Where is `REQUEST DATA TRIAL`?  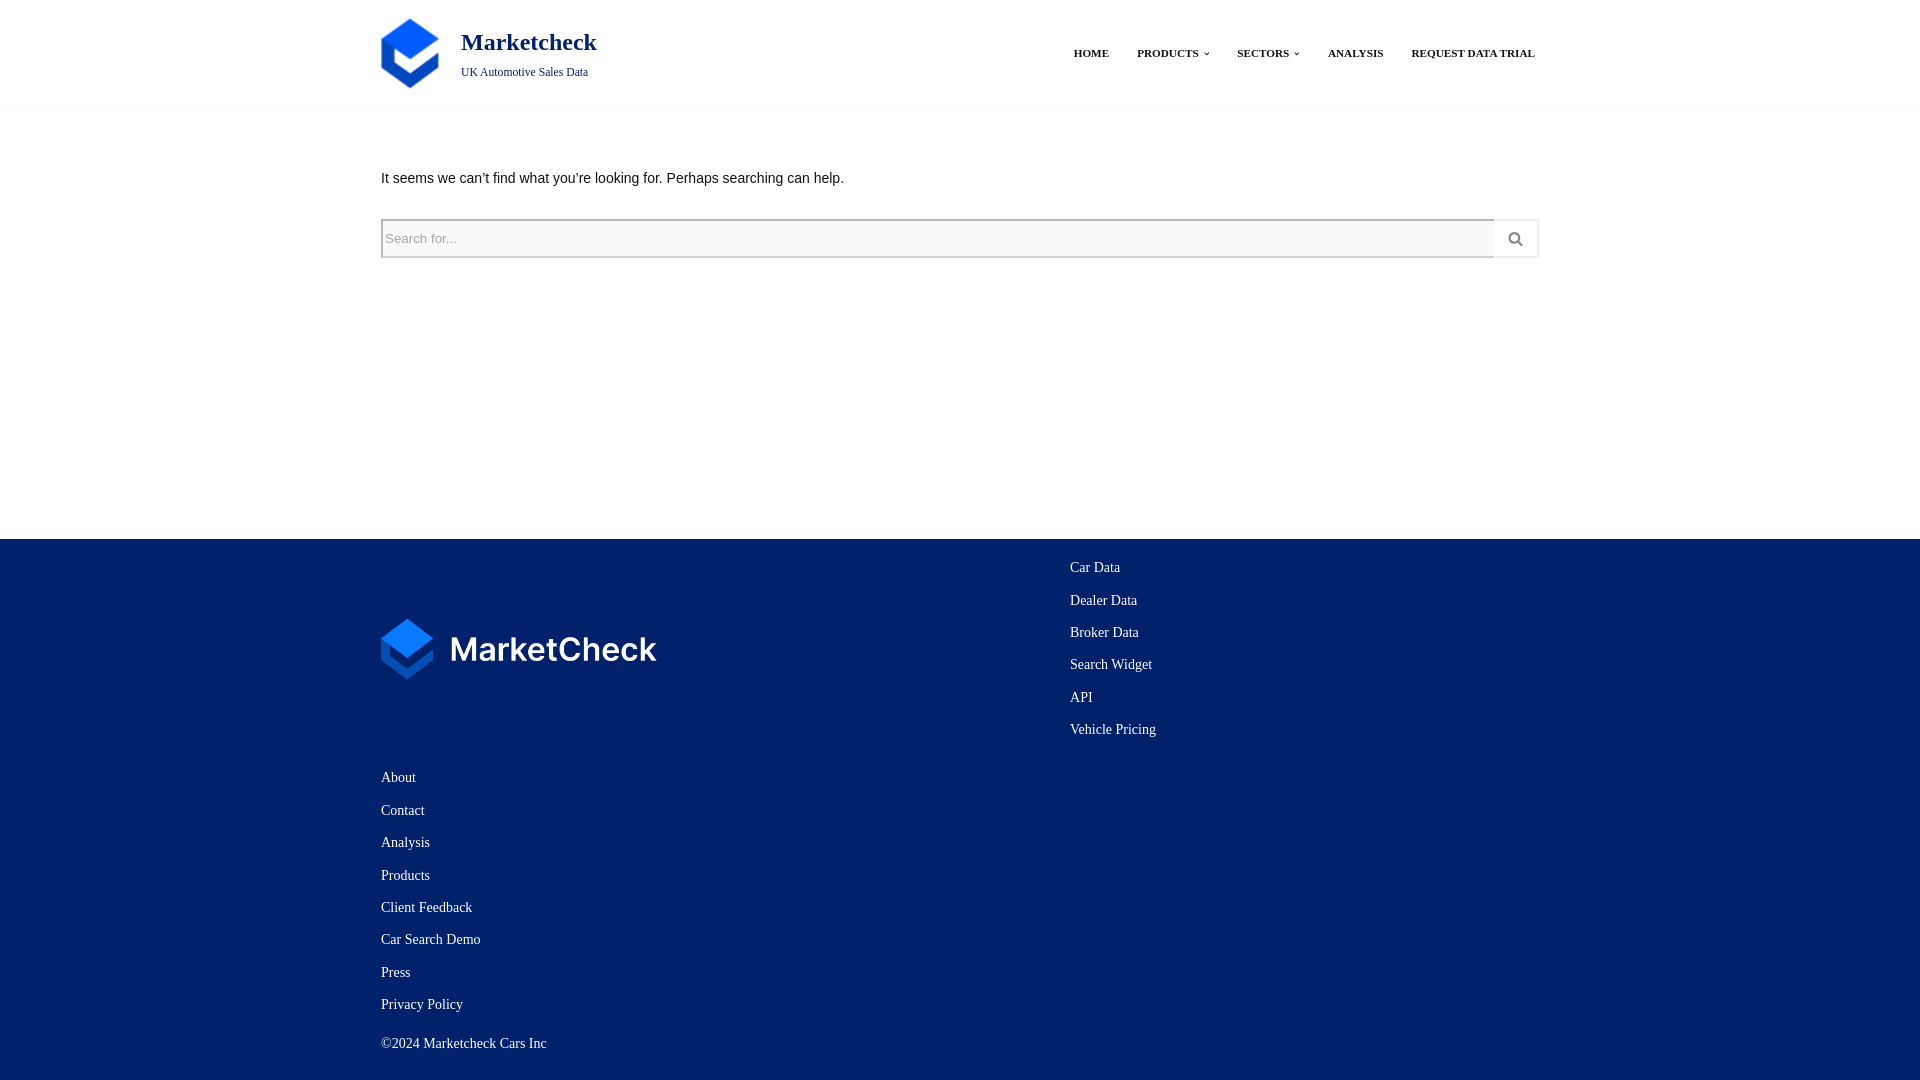
REQUEST DATA TRIAL is located at coordinates (1472, 53).